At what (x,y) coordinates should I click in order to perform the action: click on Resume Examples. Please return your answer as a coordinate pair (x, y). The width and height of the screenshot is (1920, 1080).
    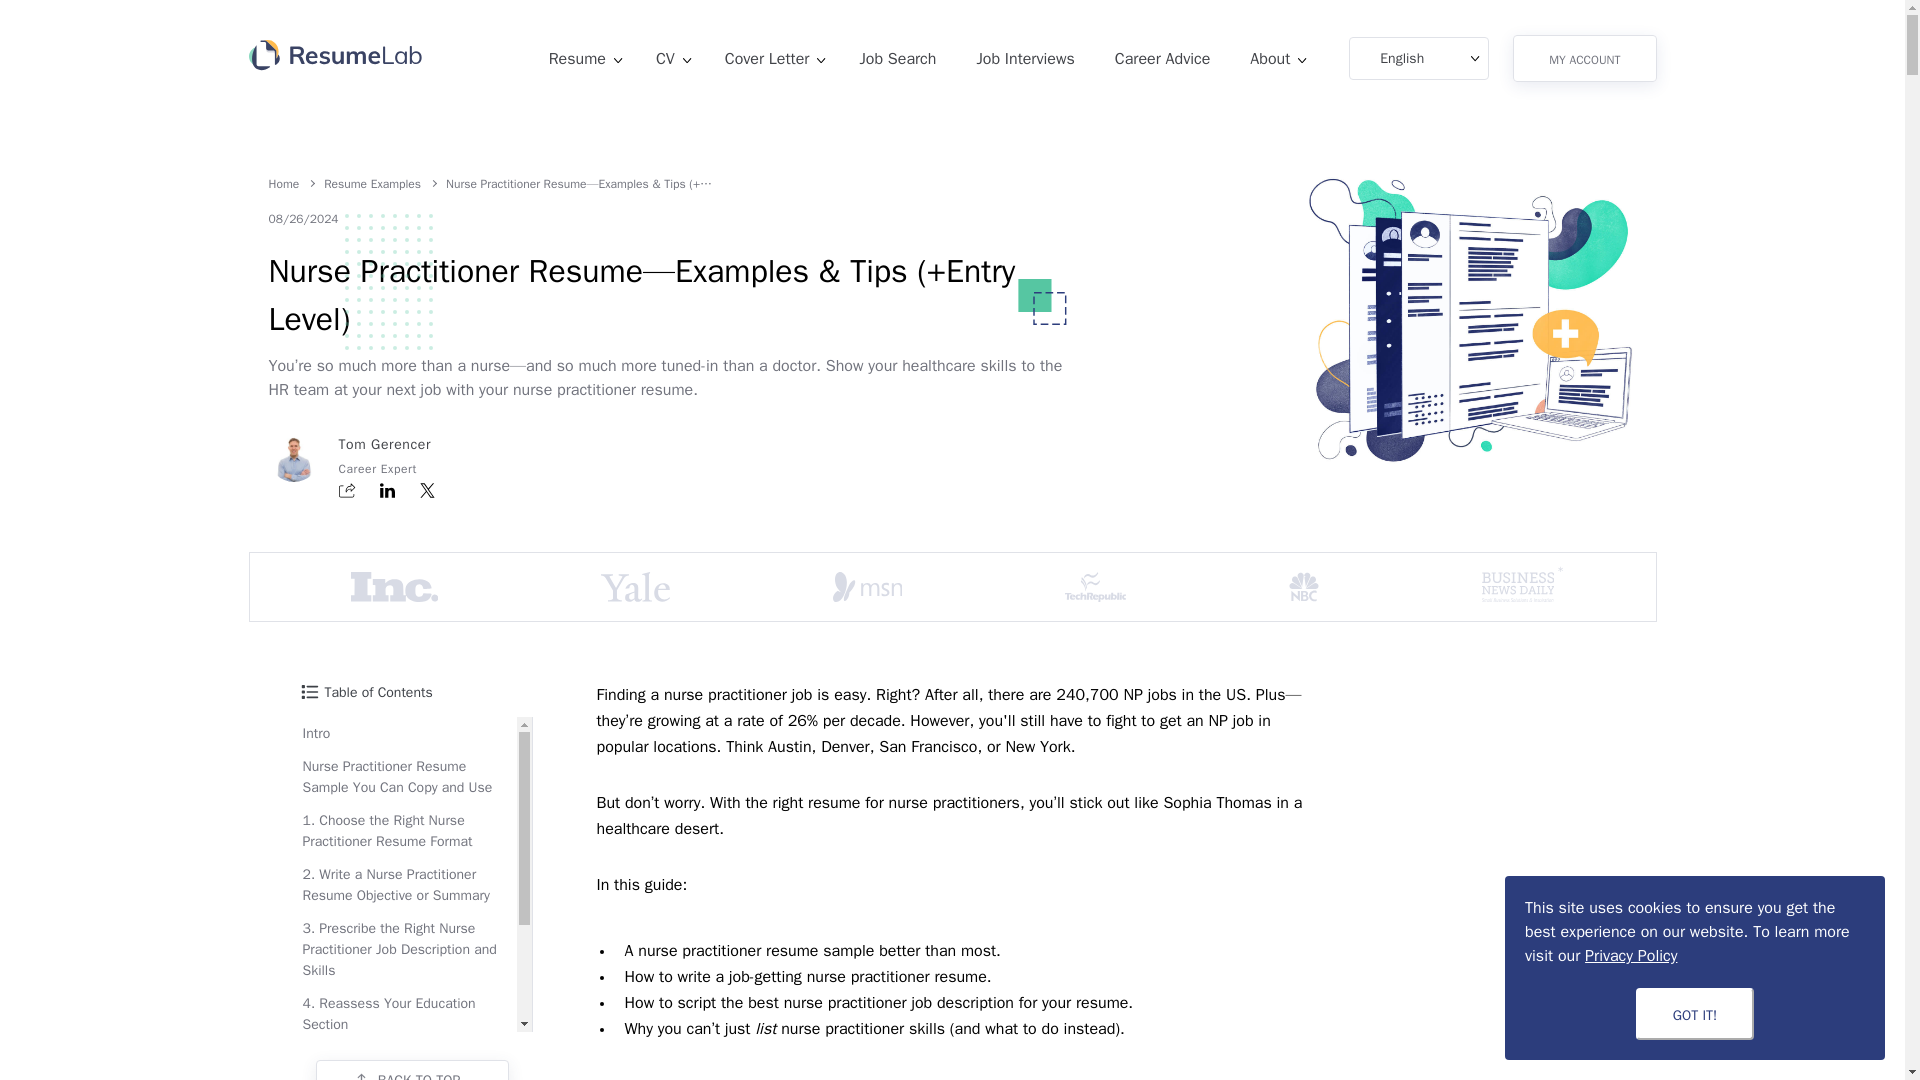
    Looking at the image, I should click on (372, 184).